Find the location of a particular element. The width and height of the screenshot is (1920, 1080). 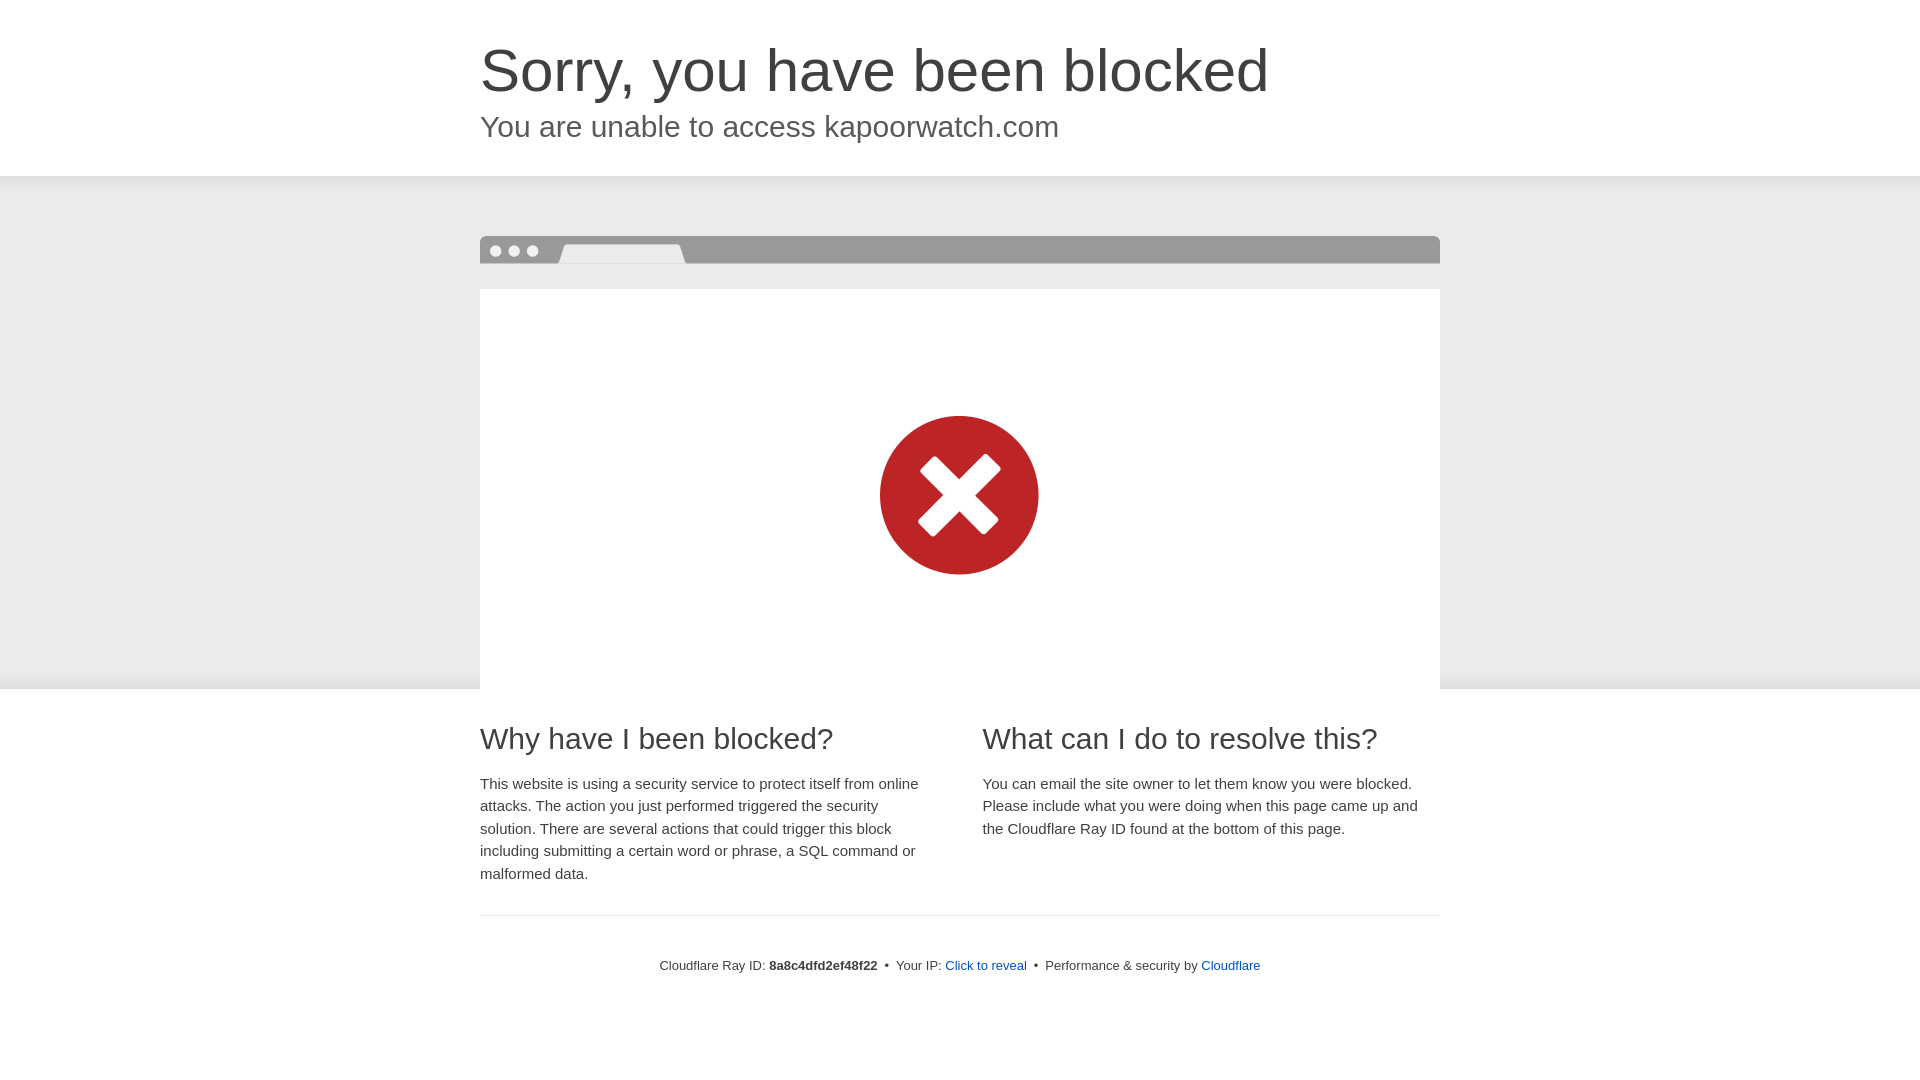

Cloudflare is located at coordinates (1230, 965).